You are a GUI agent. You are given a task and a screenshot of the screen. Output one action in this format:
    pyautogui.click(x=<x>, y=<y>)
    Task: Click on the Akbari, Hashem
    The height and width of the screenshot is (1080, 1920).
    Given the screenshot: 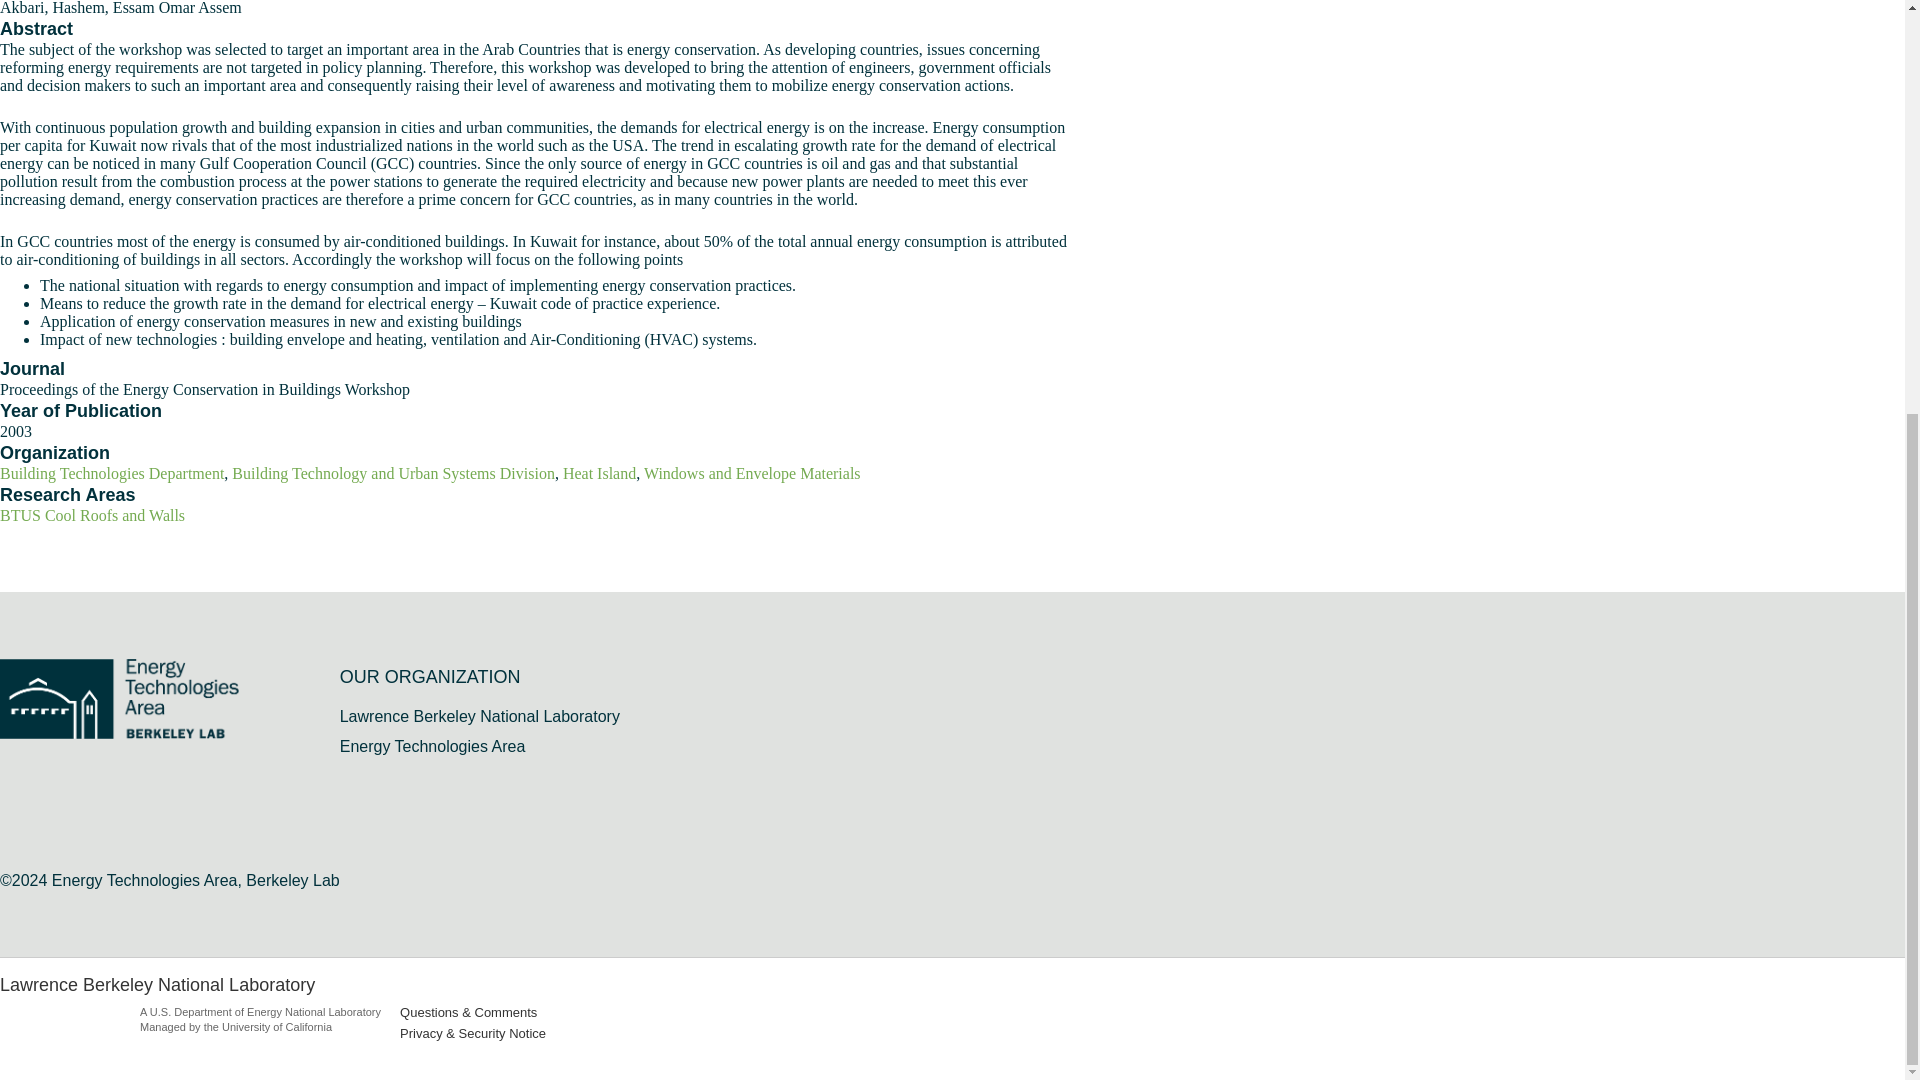 What is the action you would take?
    pyautogui.click(x=52, y=8)
    